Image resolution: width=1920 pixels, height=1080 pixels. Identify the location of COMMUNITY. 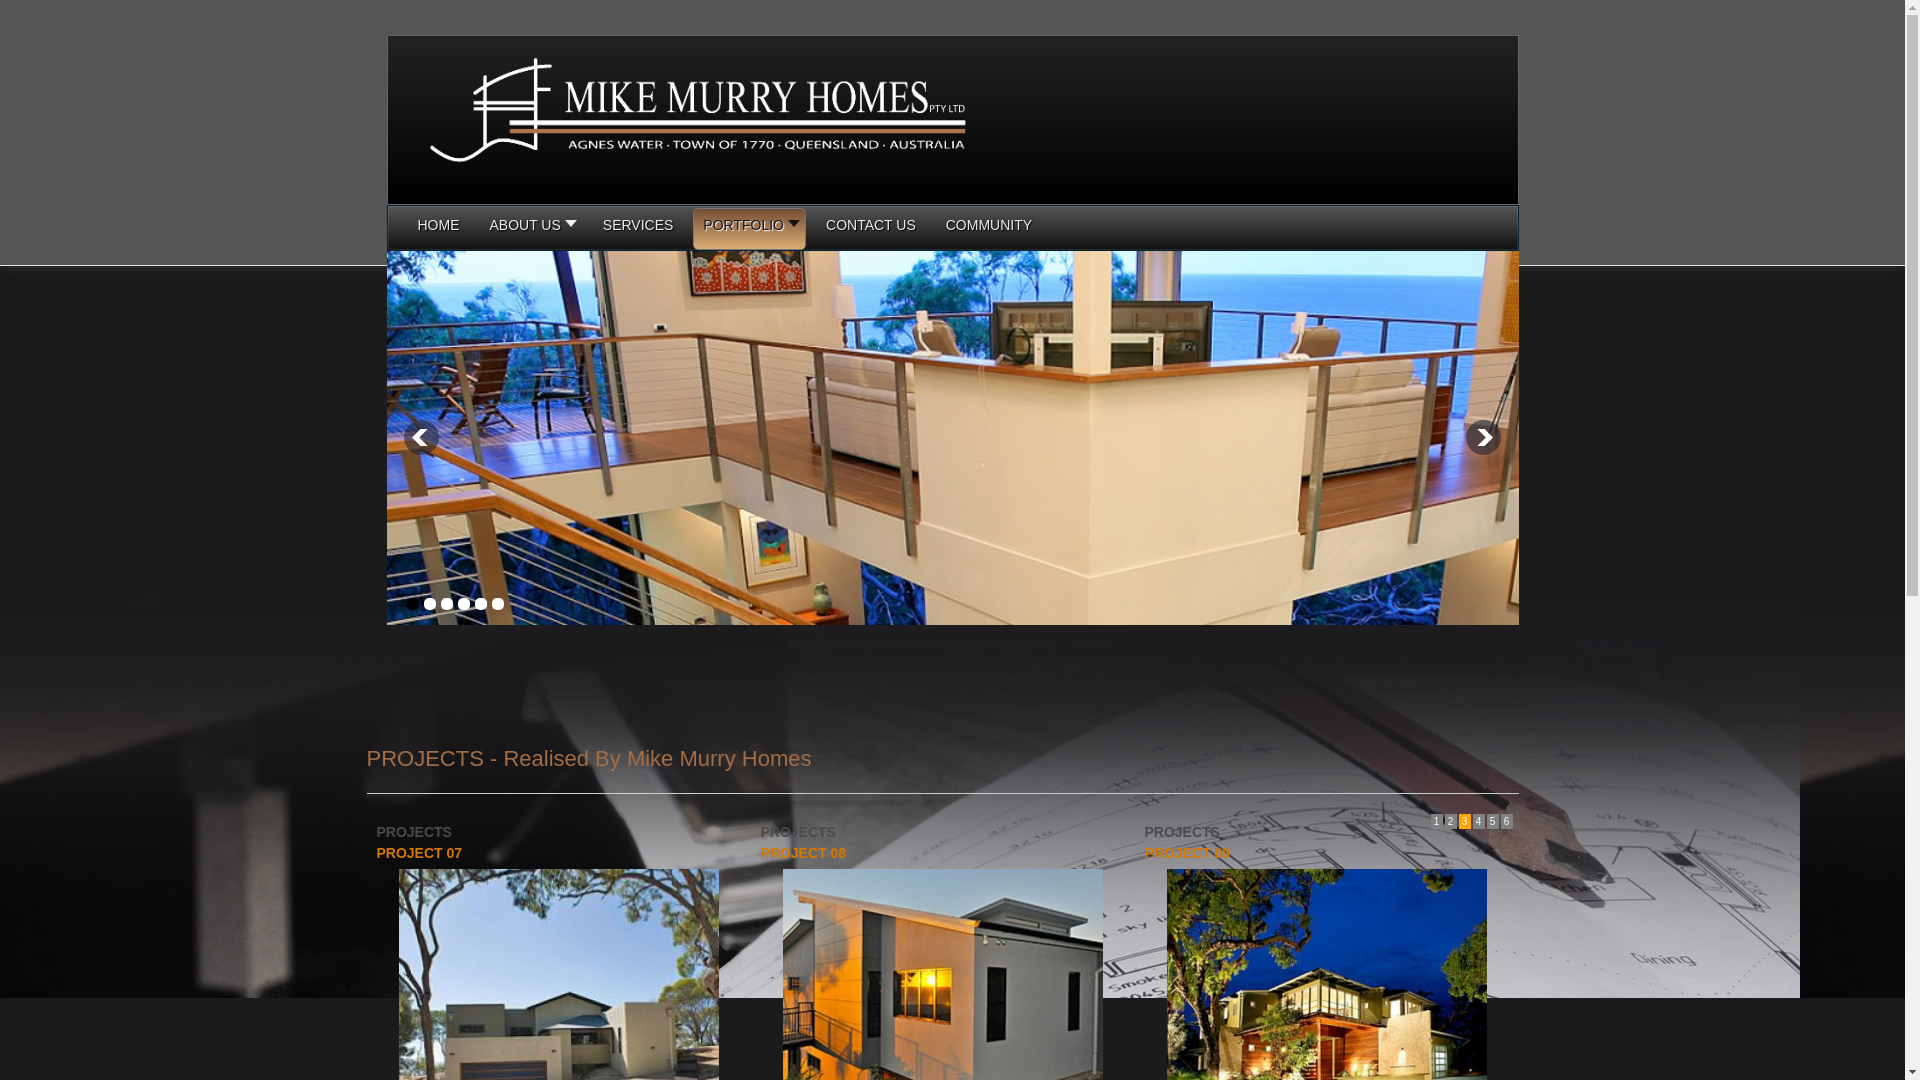
(989, 230).